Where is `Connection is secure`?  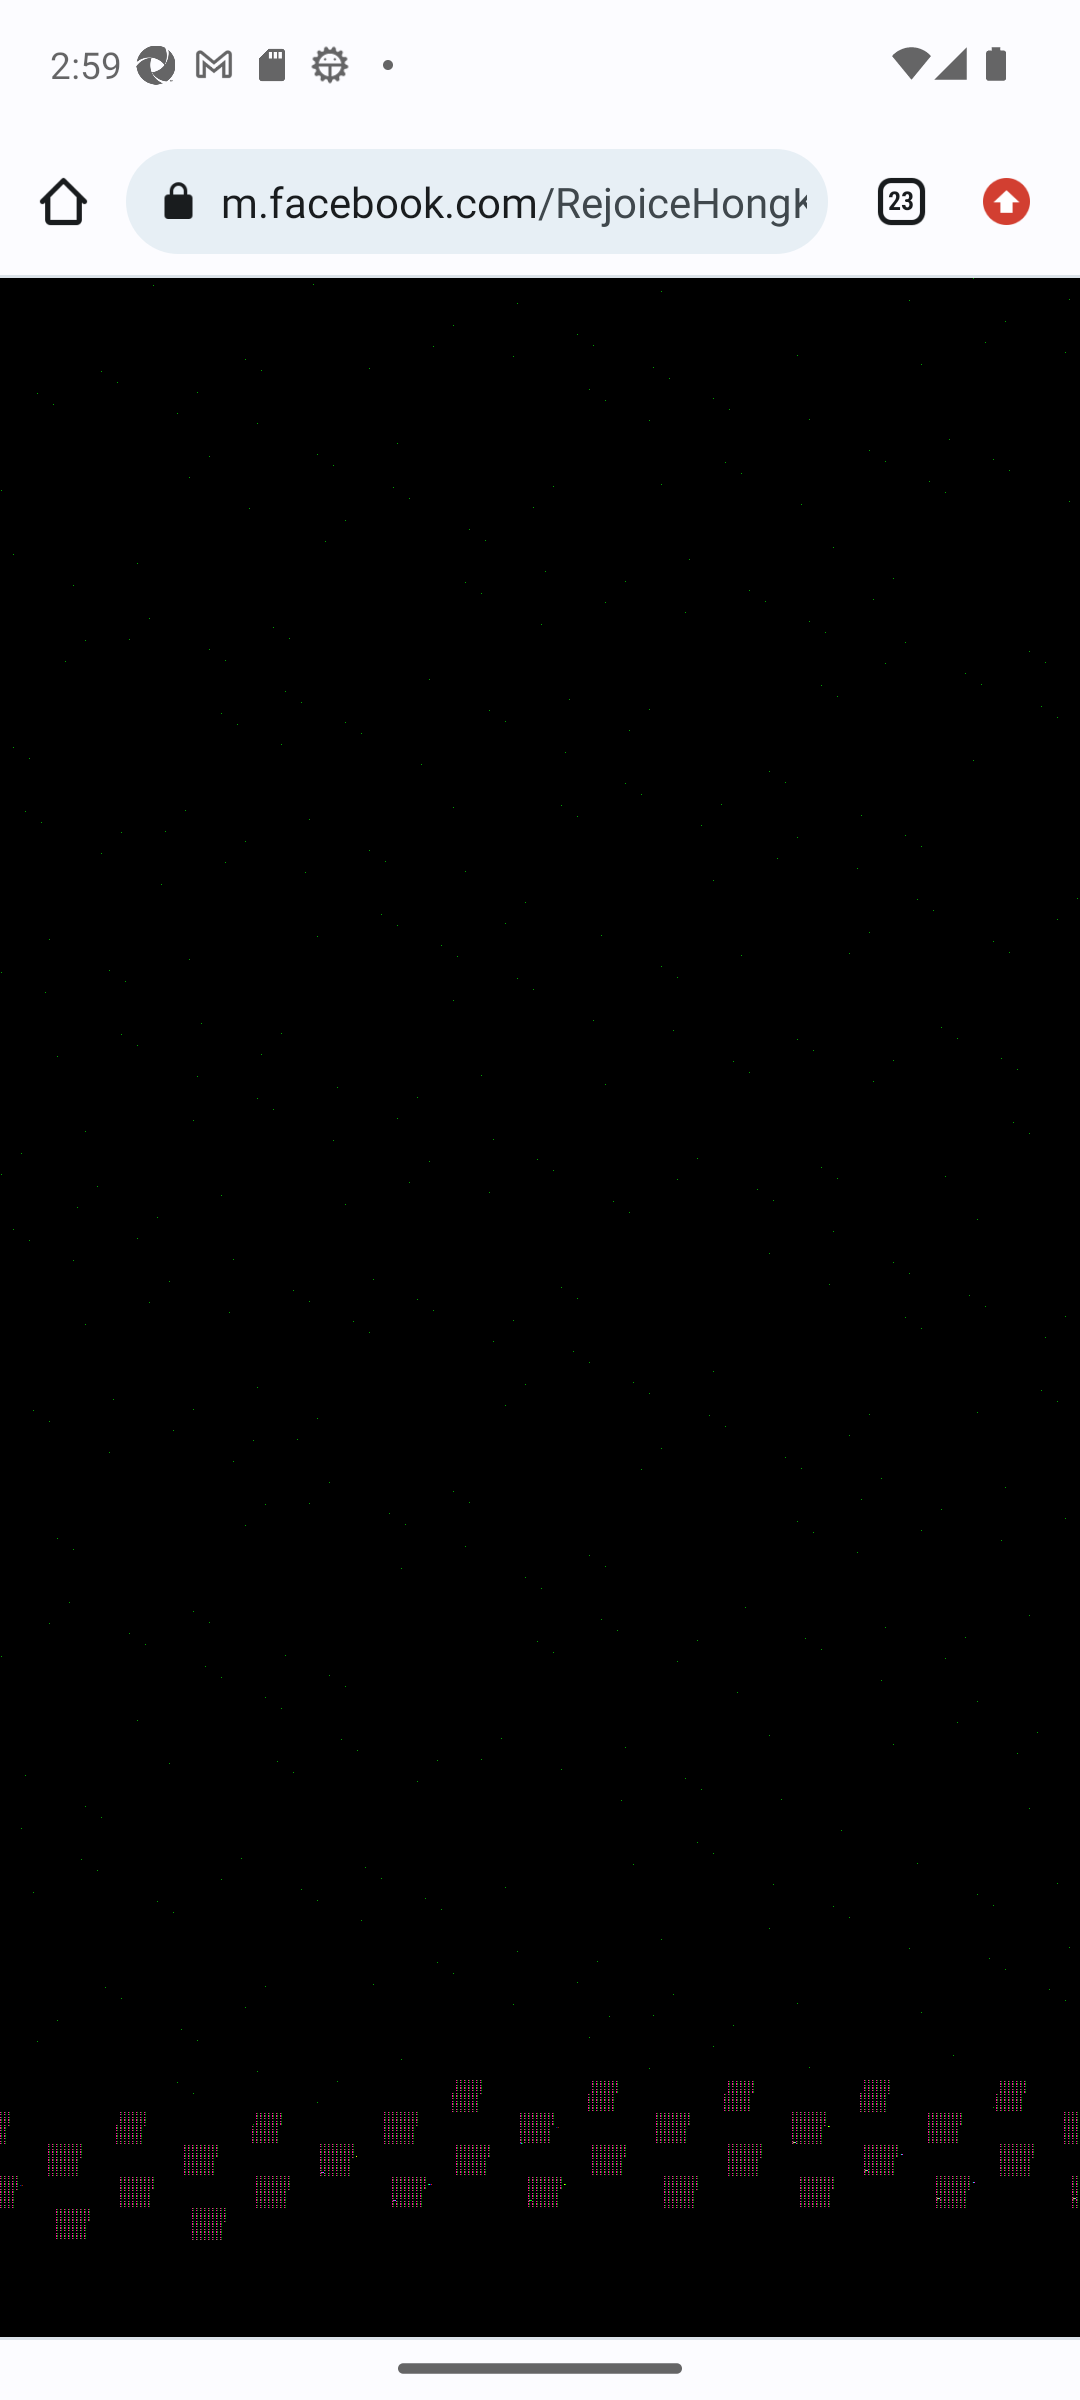
Connection is secure is located at coordinates (184, 202).